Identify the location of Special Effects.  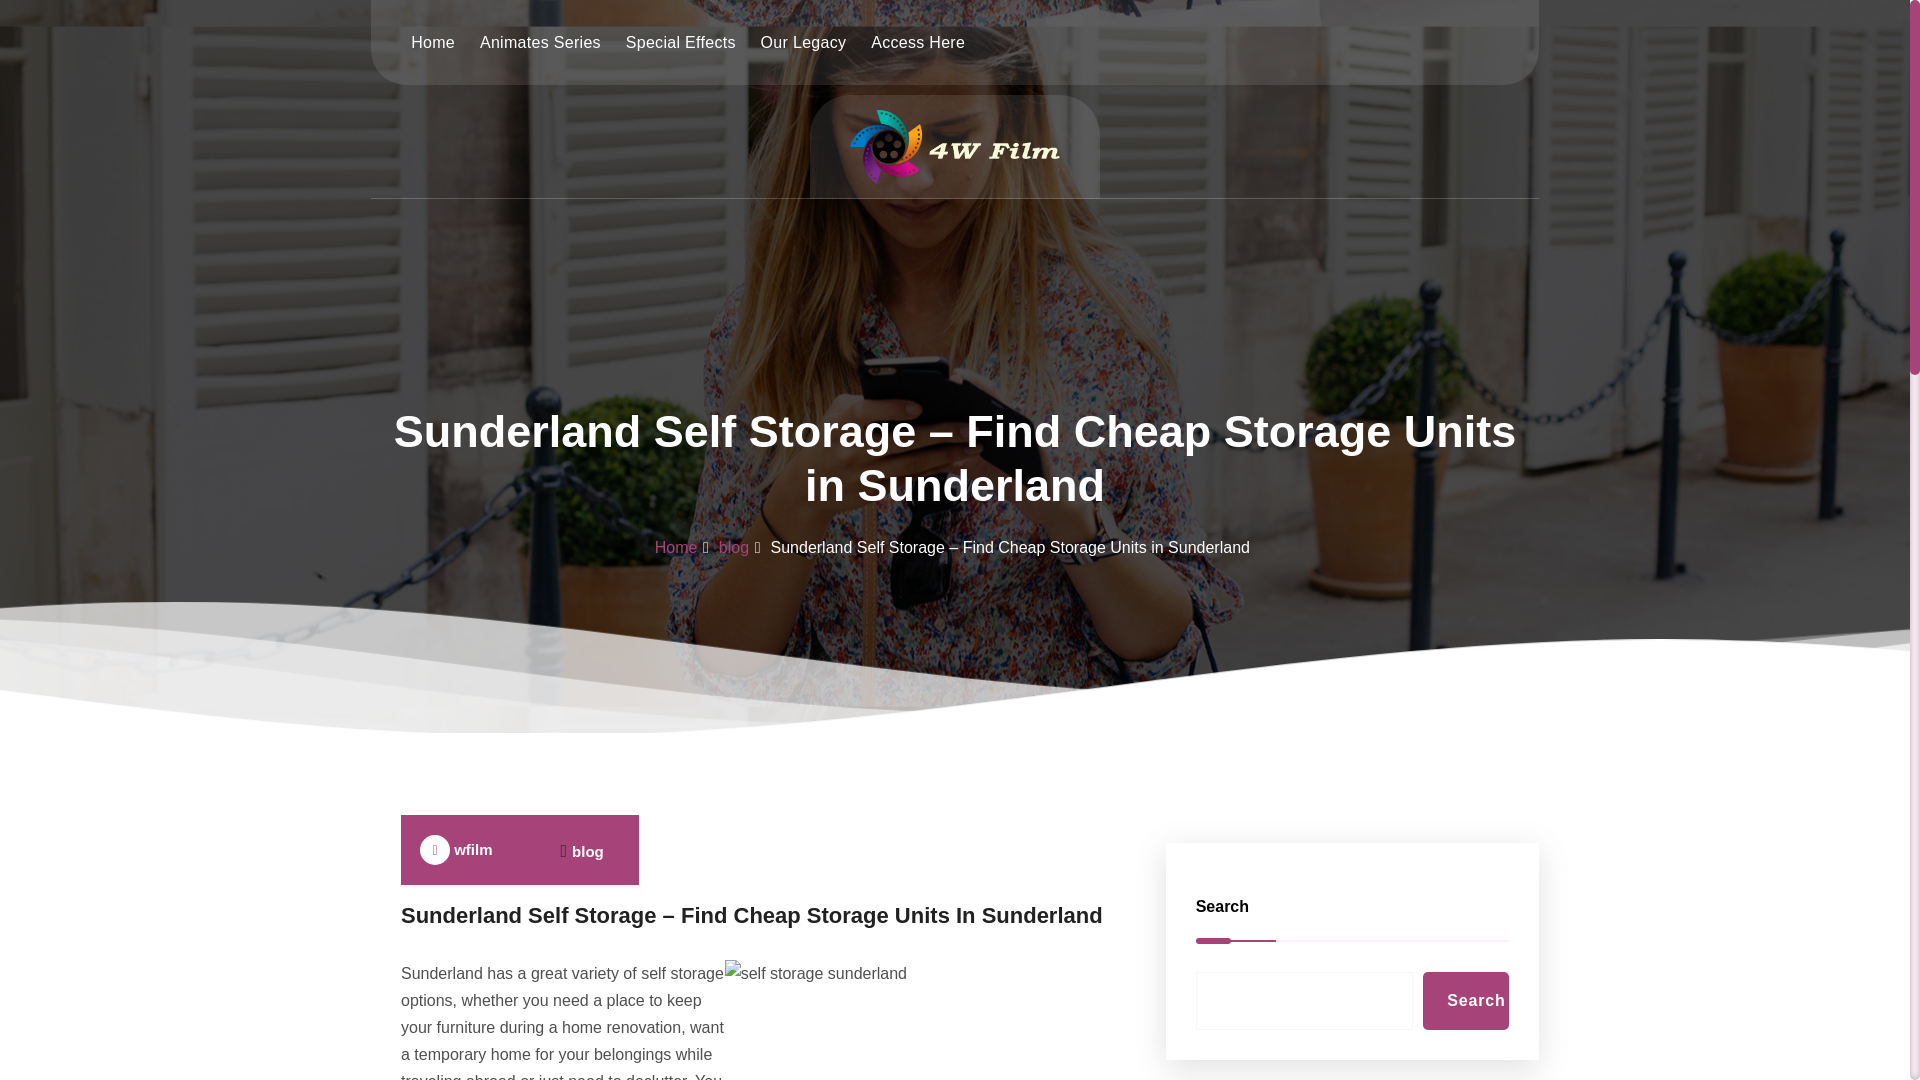
(680, 41).